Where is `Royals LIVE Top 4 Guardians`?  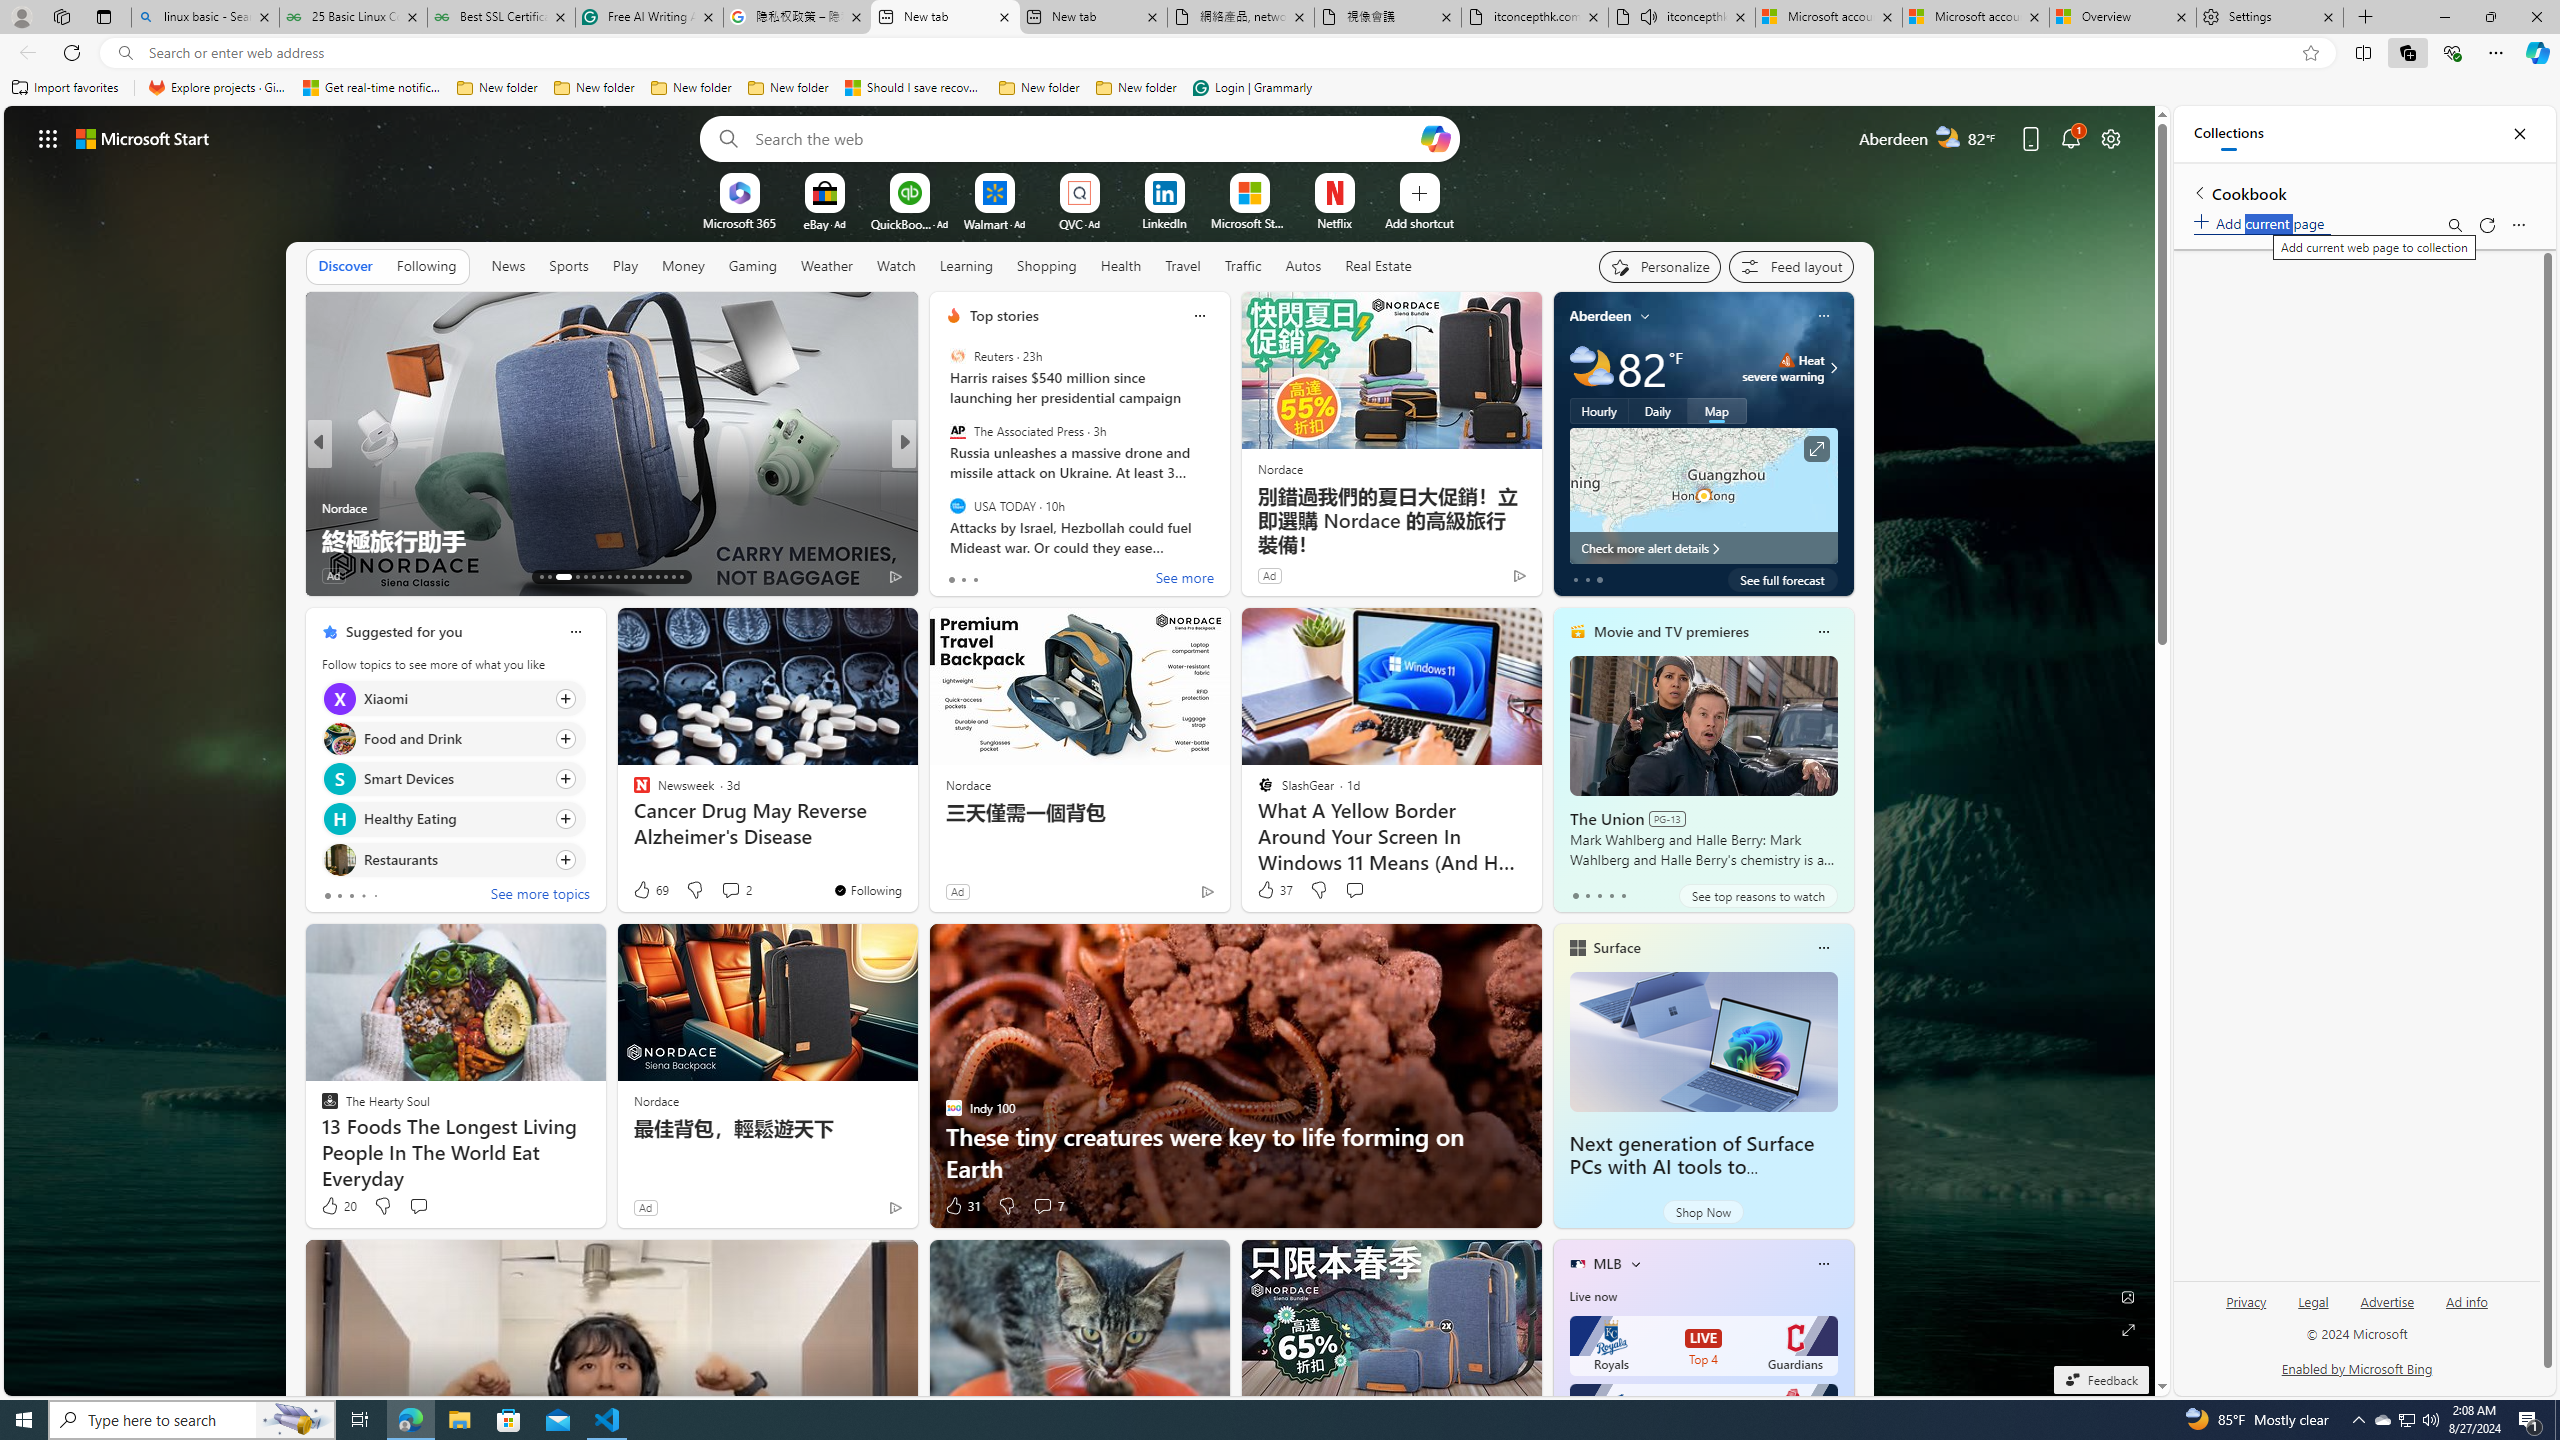 Royals LIVE Top 4 Guardians is located at coordinates (1704, 1346).